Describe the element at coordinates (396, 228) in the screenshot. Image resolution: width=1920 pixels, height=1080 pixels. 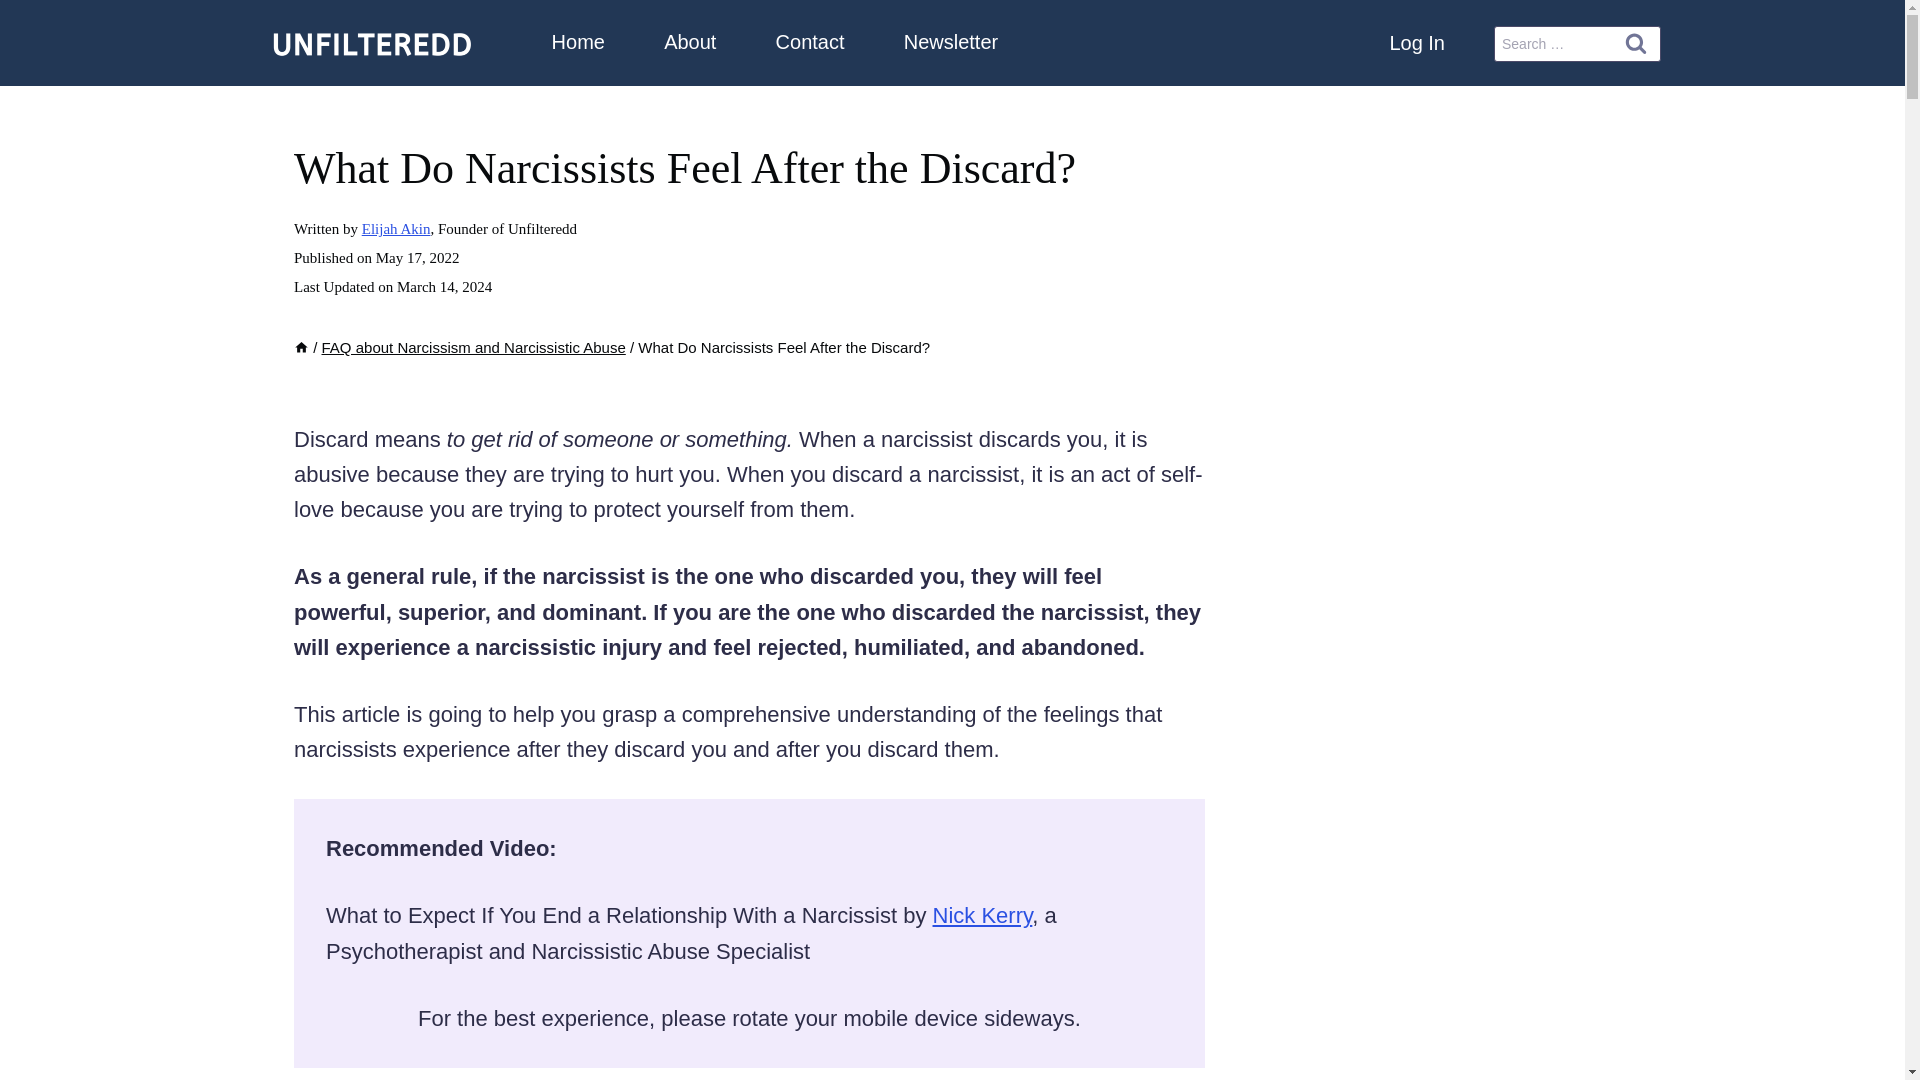
I see `Elijah Akin` at that location.